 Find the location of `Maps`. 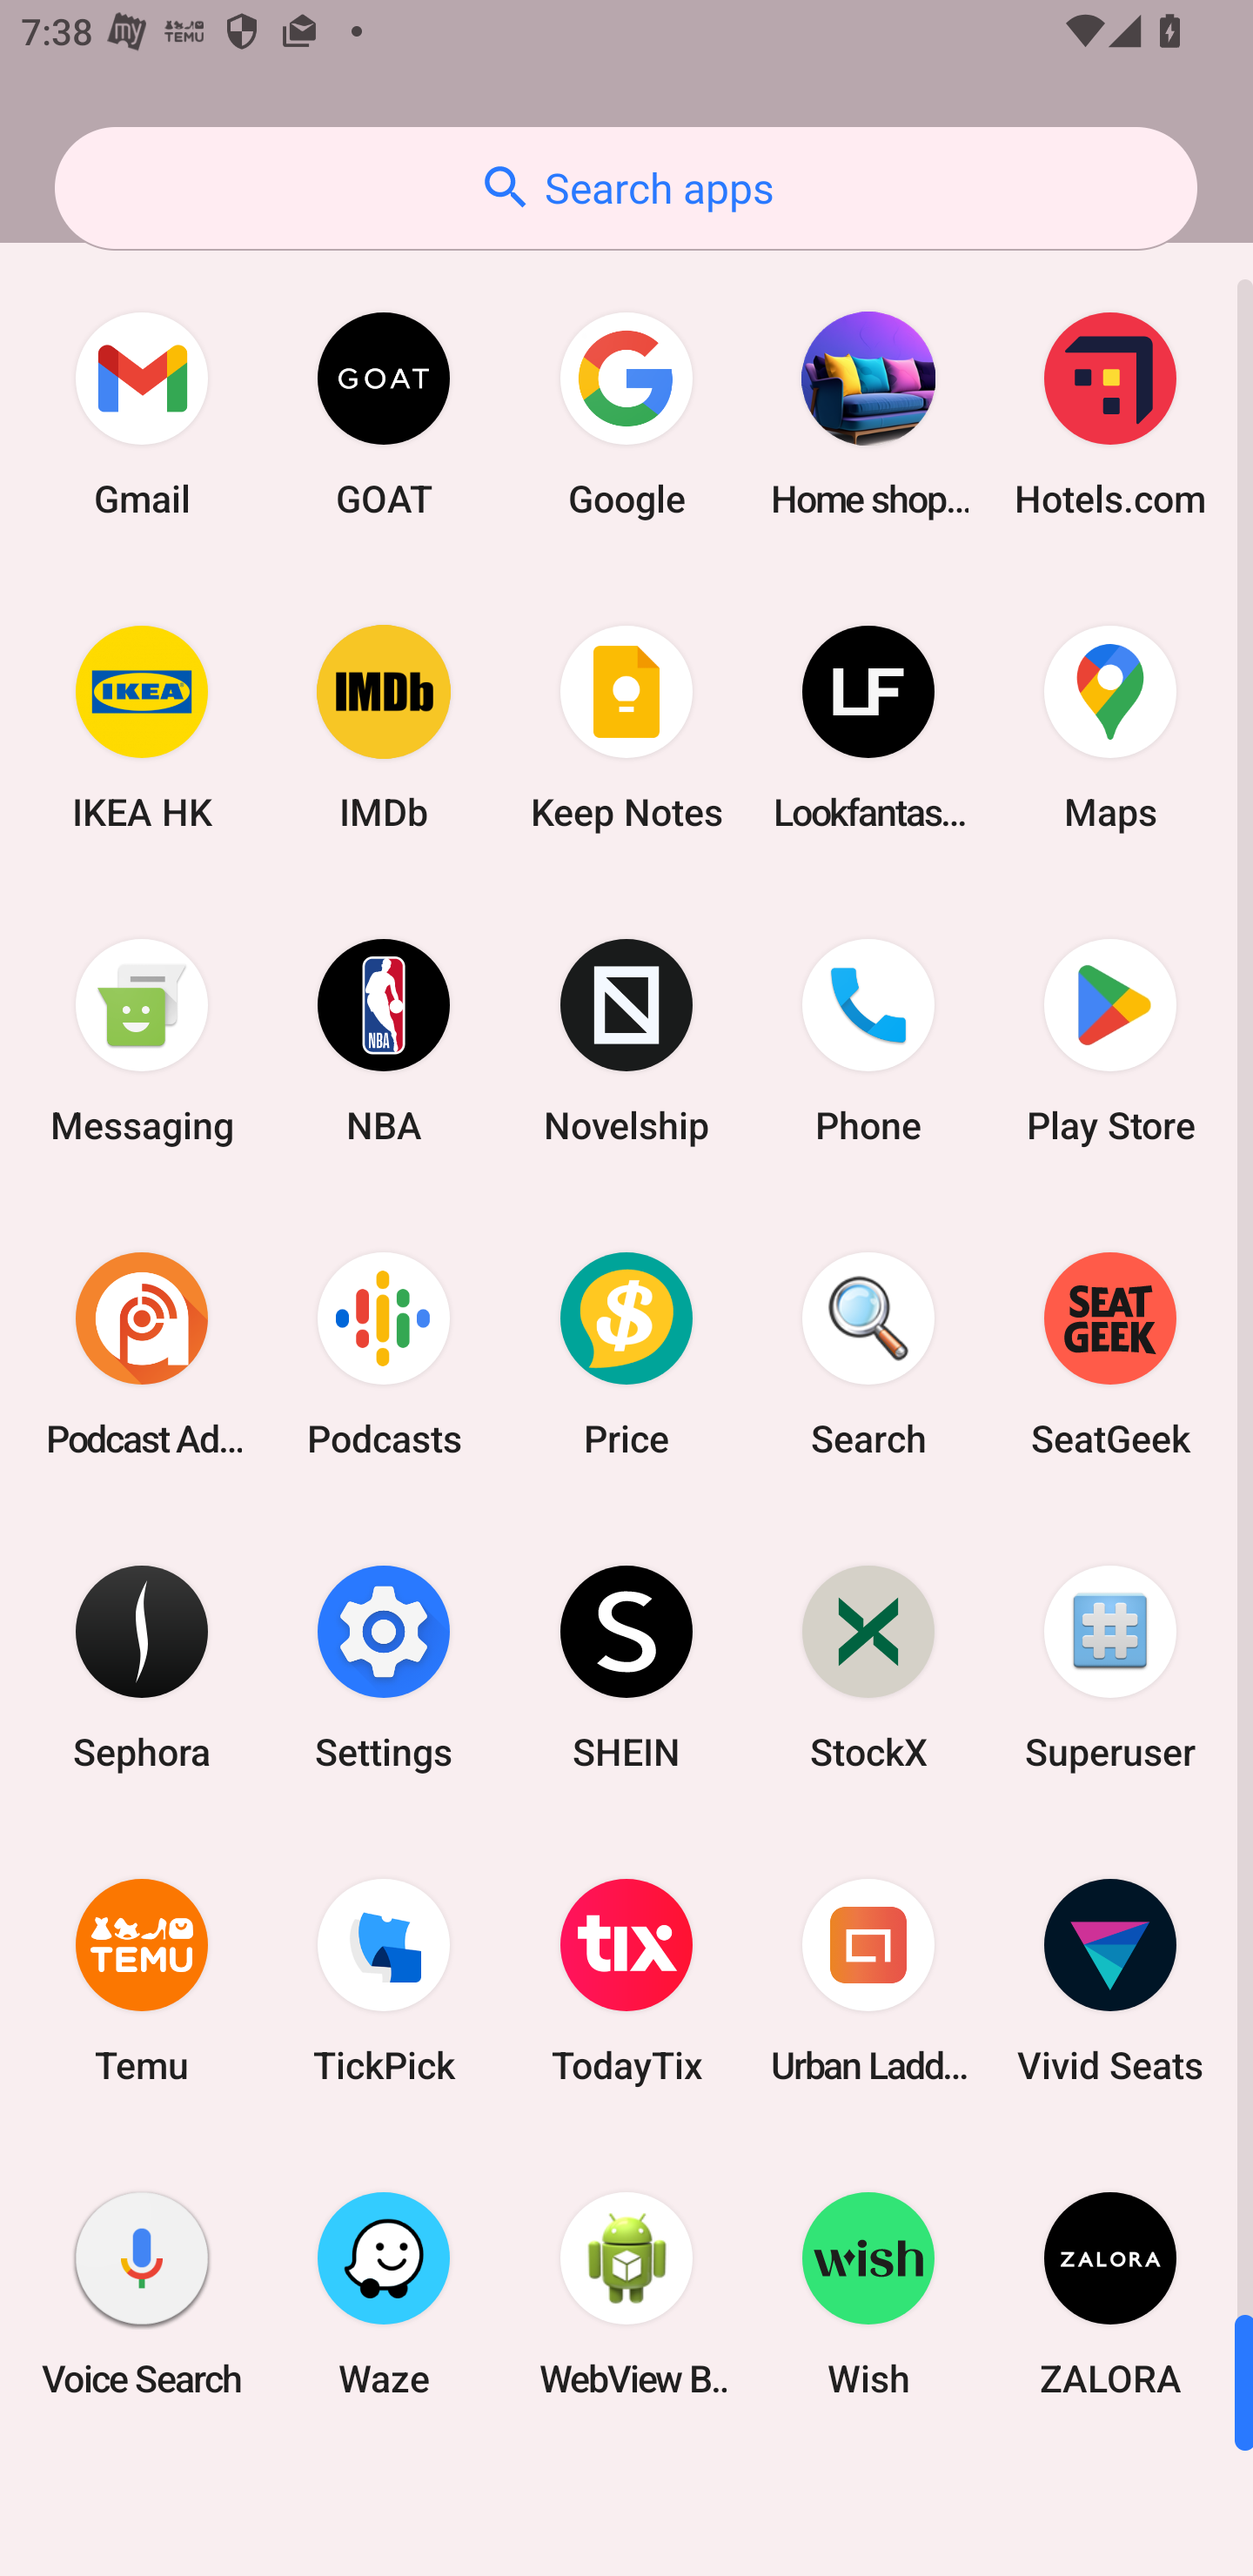

Maps is located at coordinates (1110, 728).